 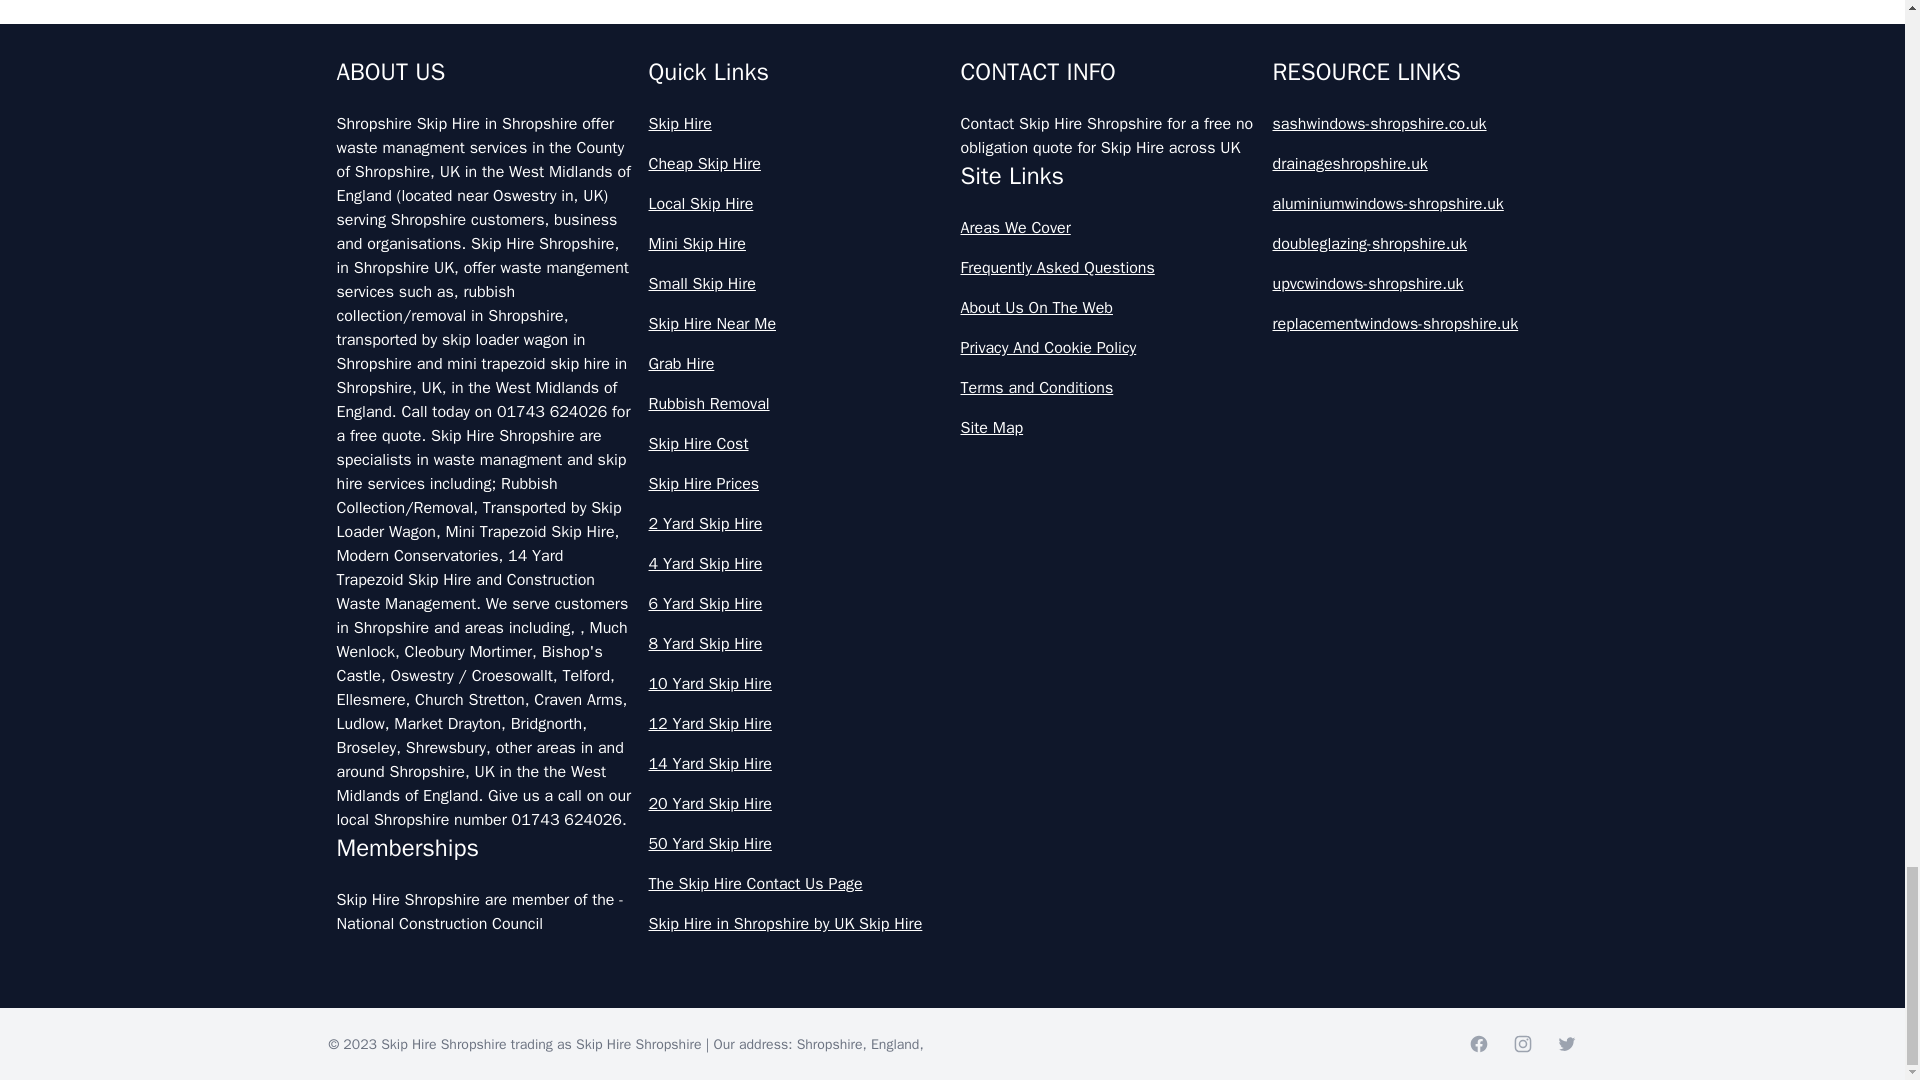 I want to click on Mini Skip Hire, so click(x=796, y=244).